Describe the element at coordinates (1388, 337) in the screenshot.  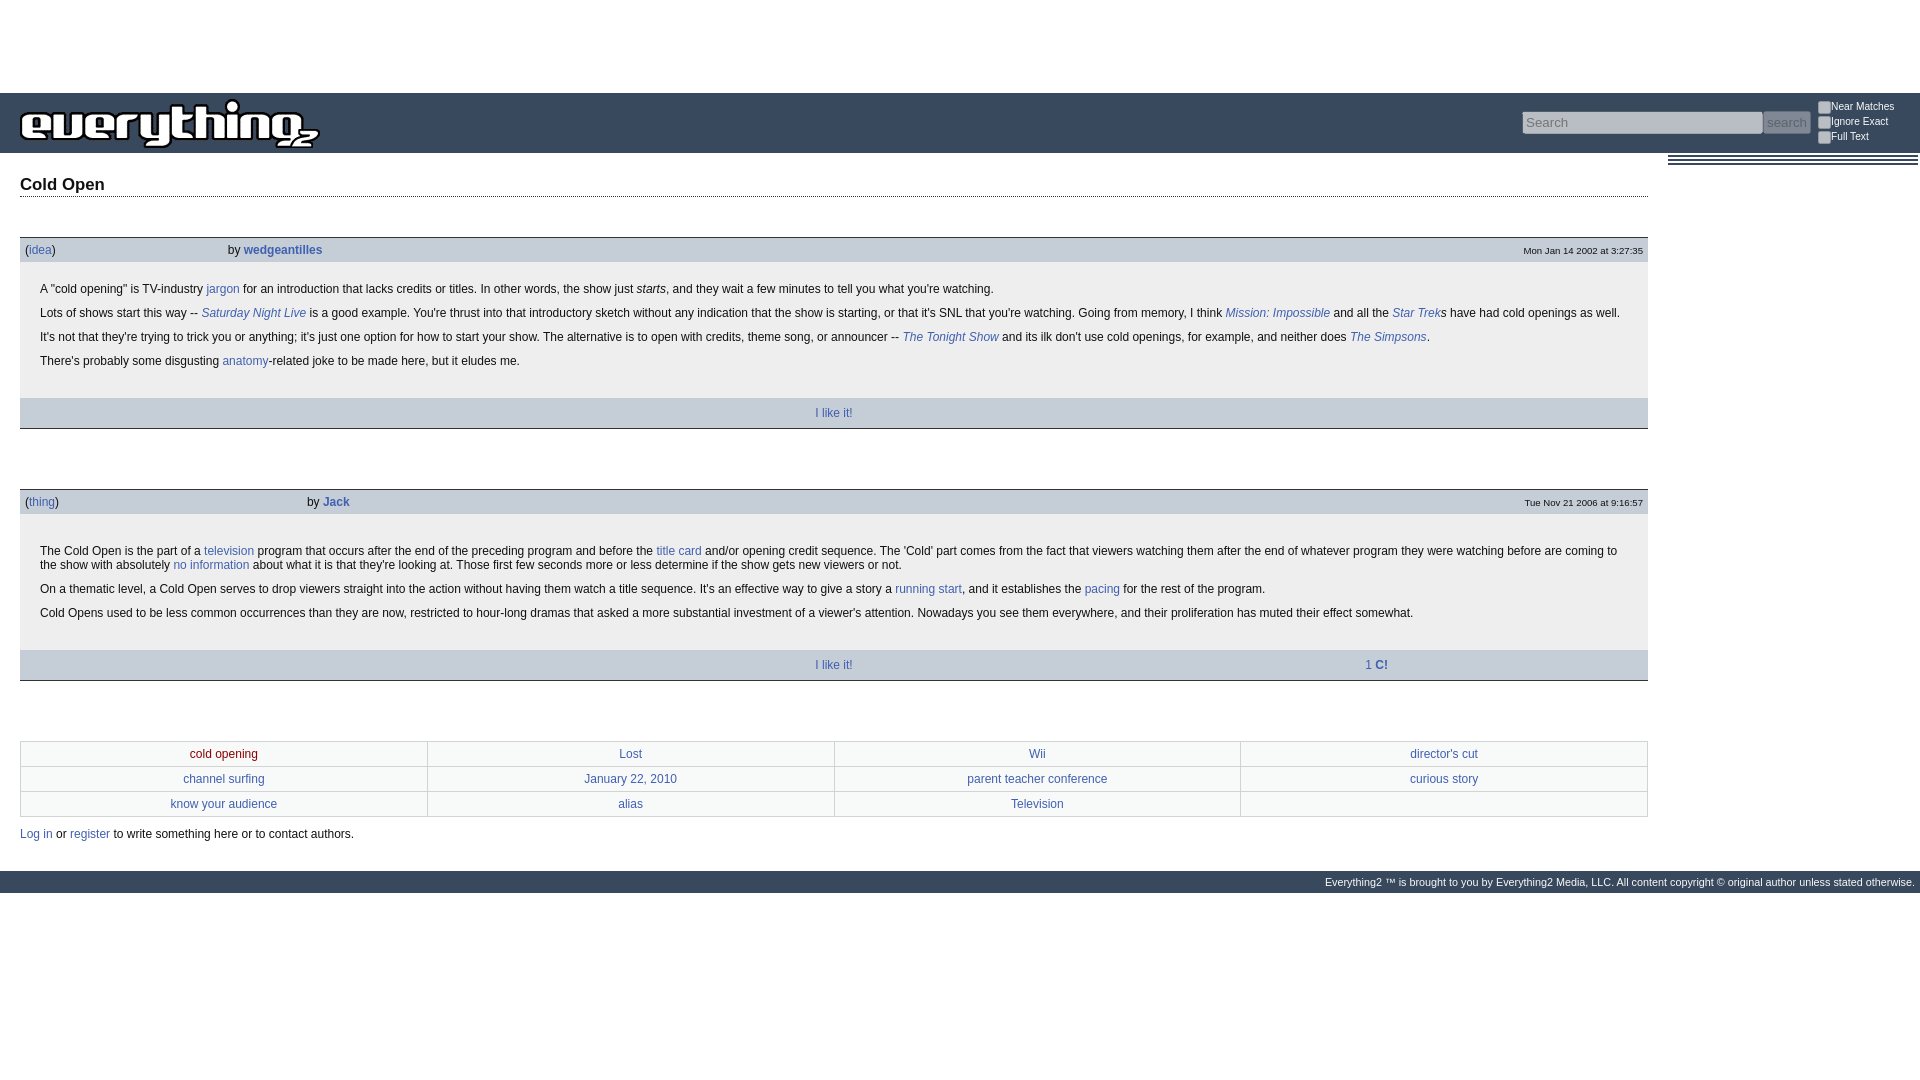
I see `The Simpsons` at that location.